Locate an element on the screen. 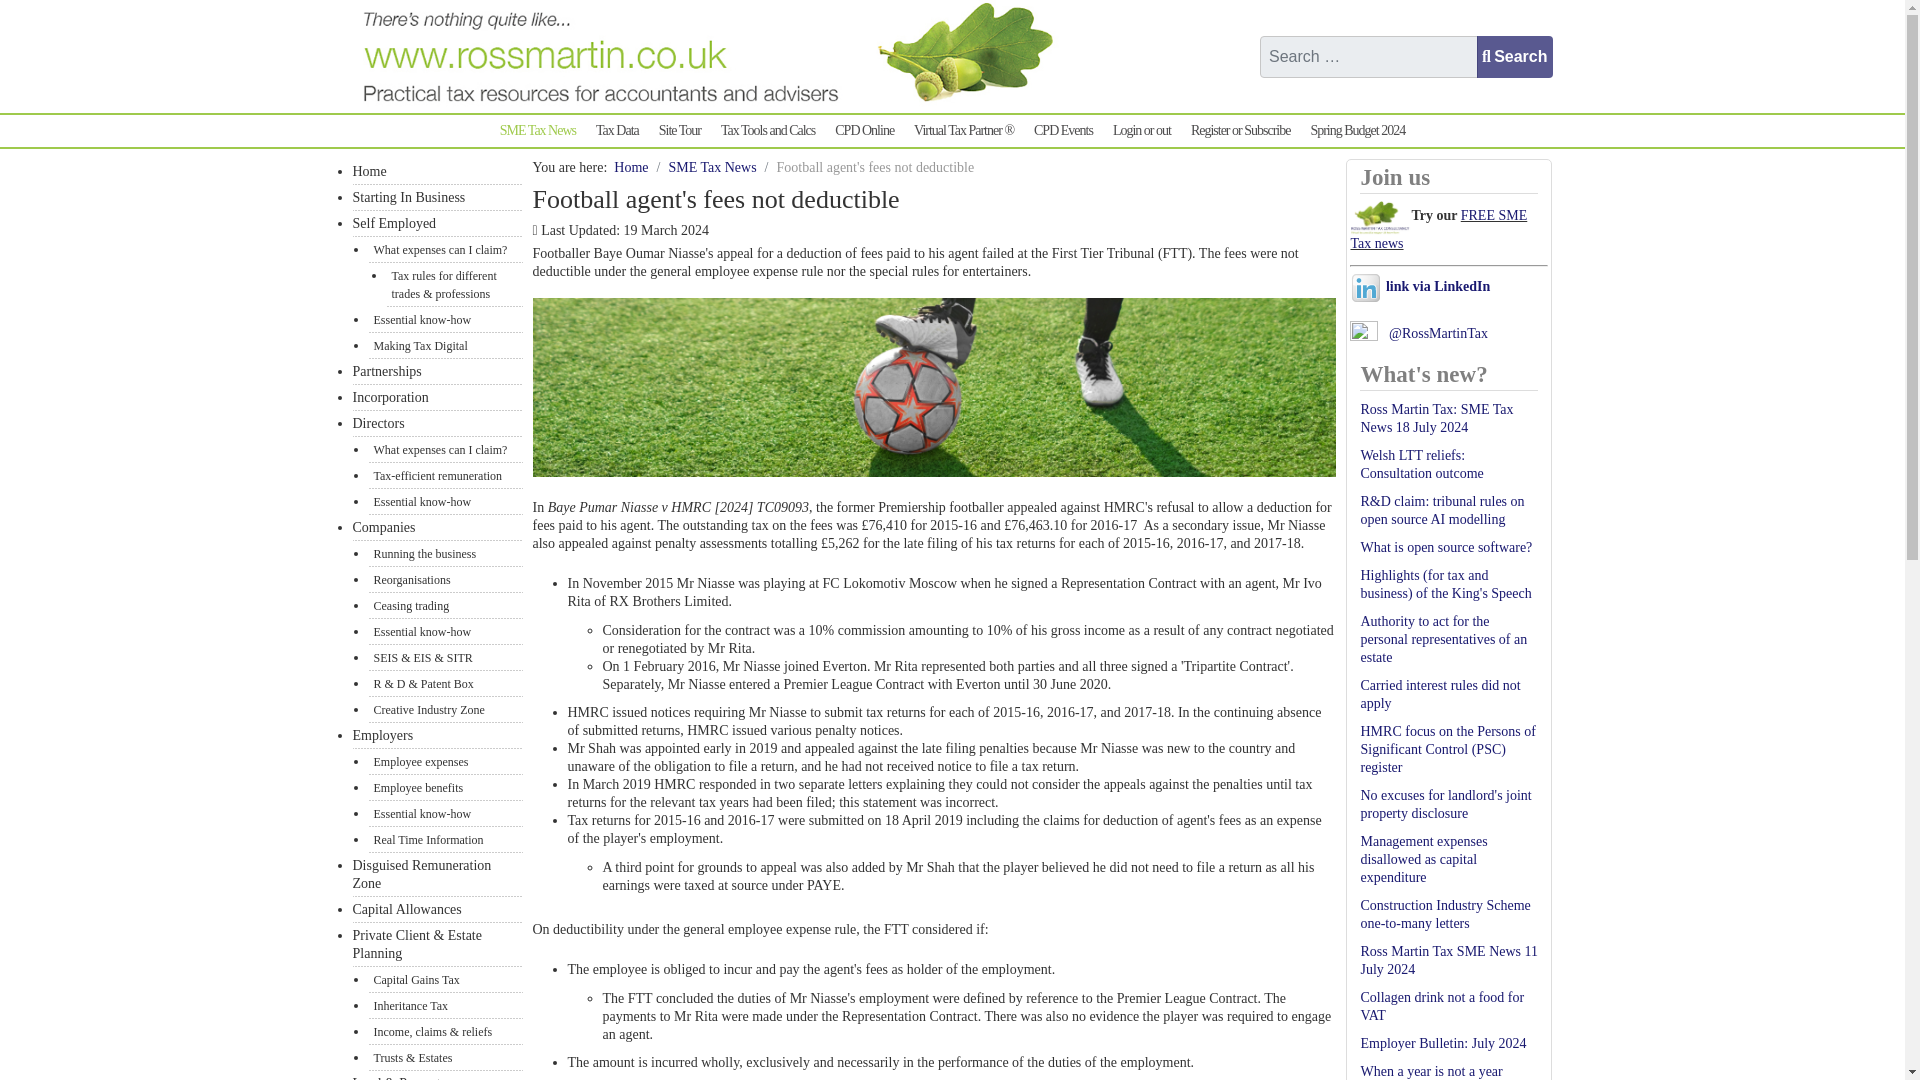 The width and height of the screenshot is (1920, 1080). Starting In Business is located at coordinates (436, 197).